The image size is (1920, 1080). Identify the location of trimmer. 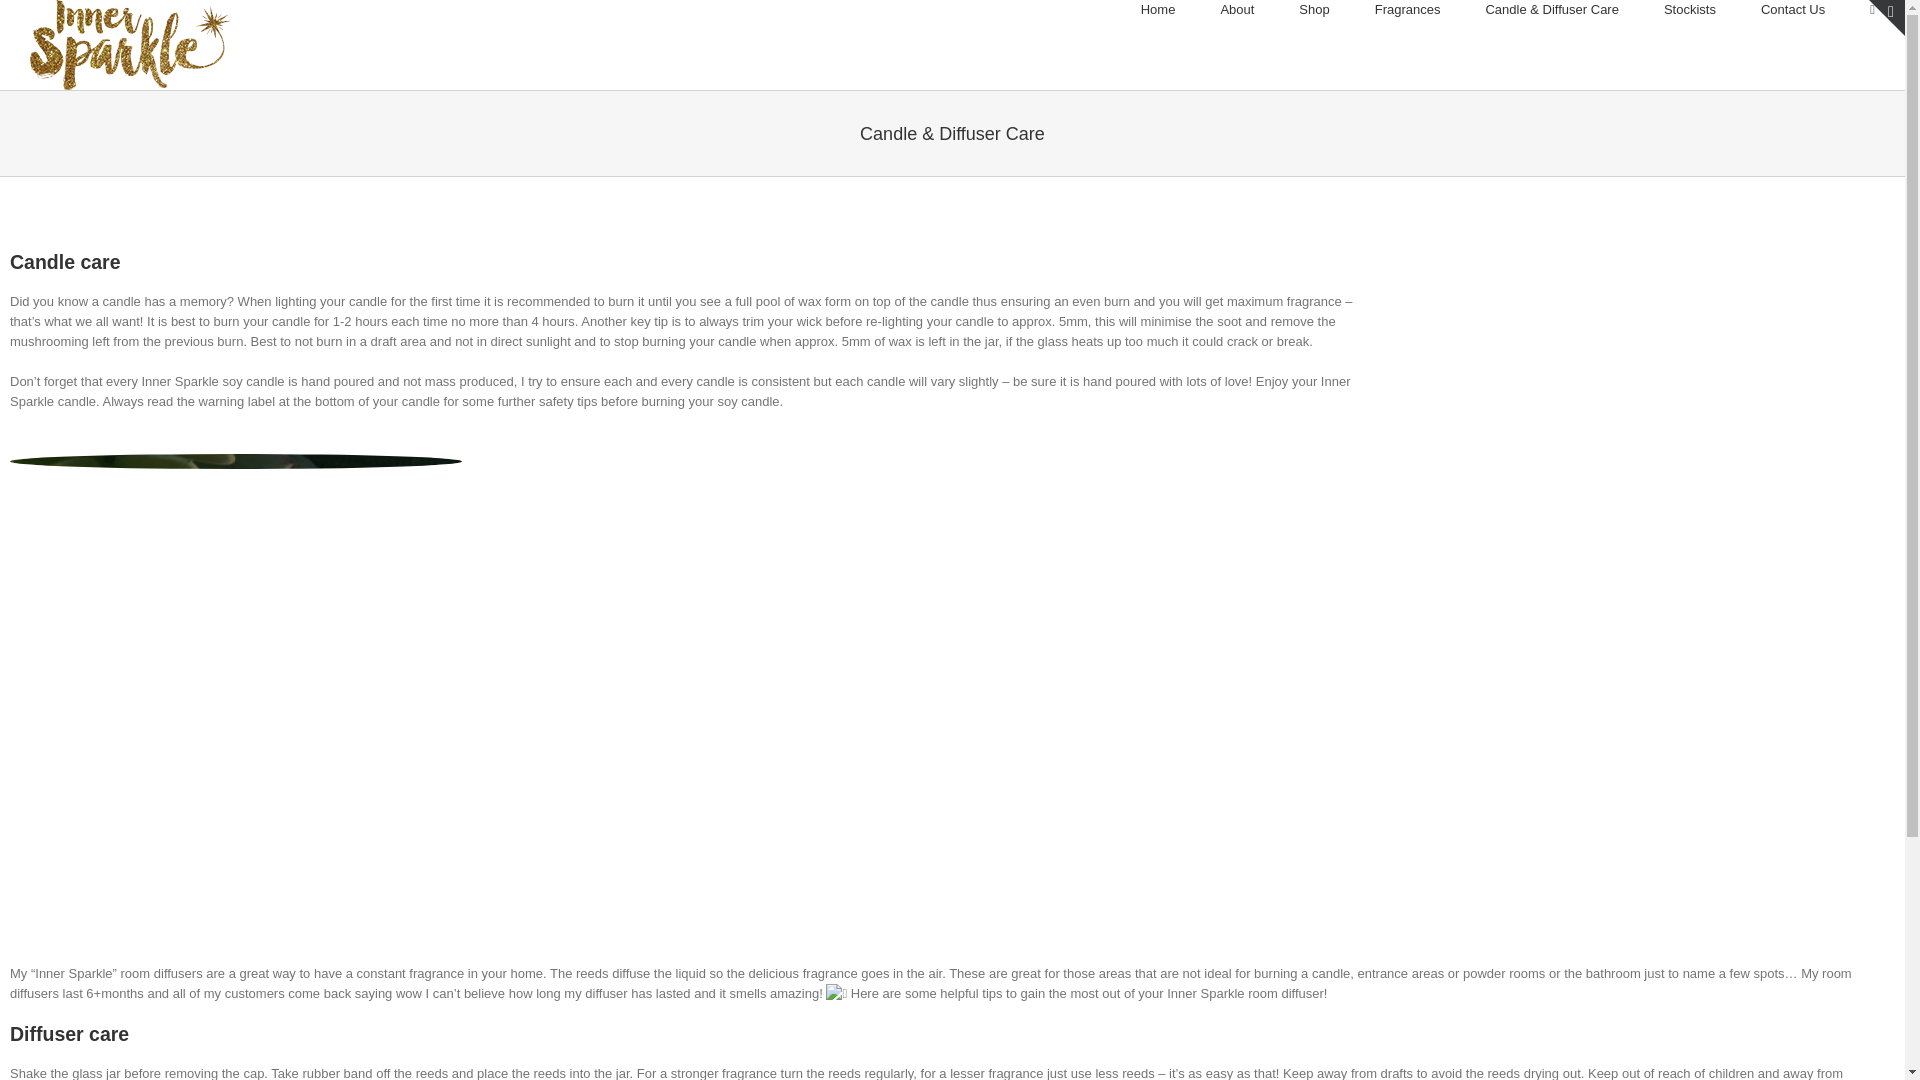
(236, 678).